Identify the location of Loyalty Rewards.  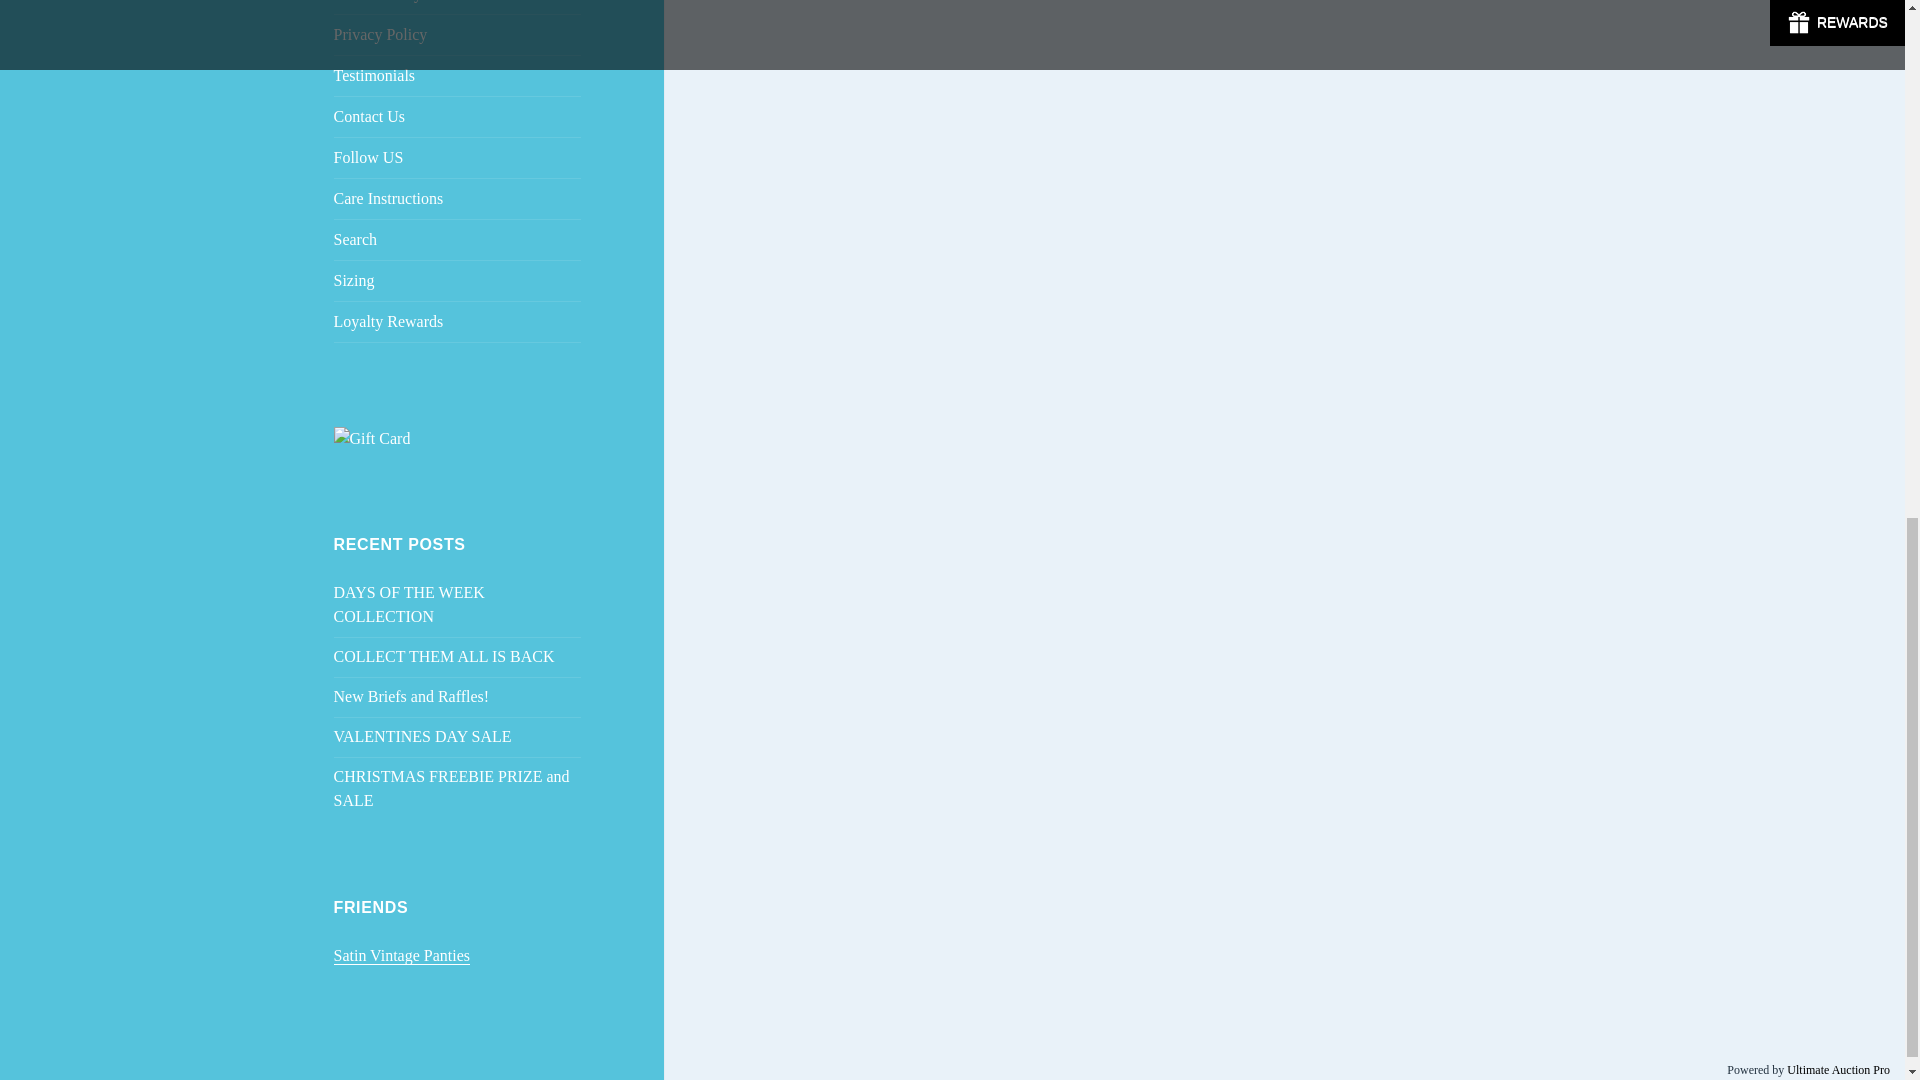
(458, 322).